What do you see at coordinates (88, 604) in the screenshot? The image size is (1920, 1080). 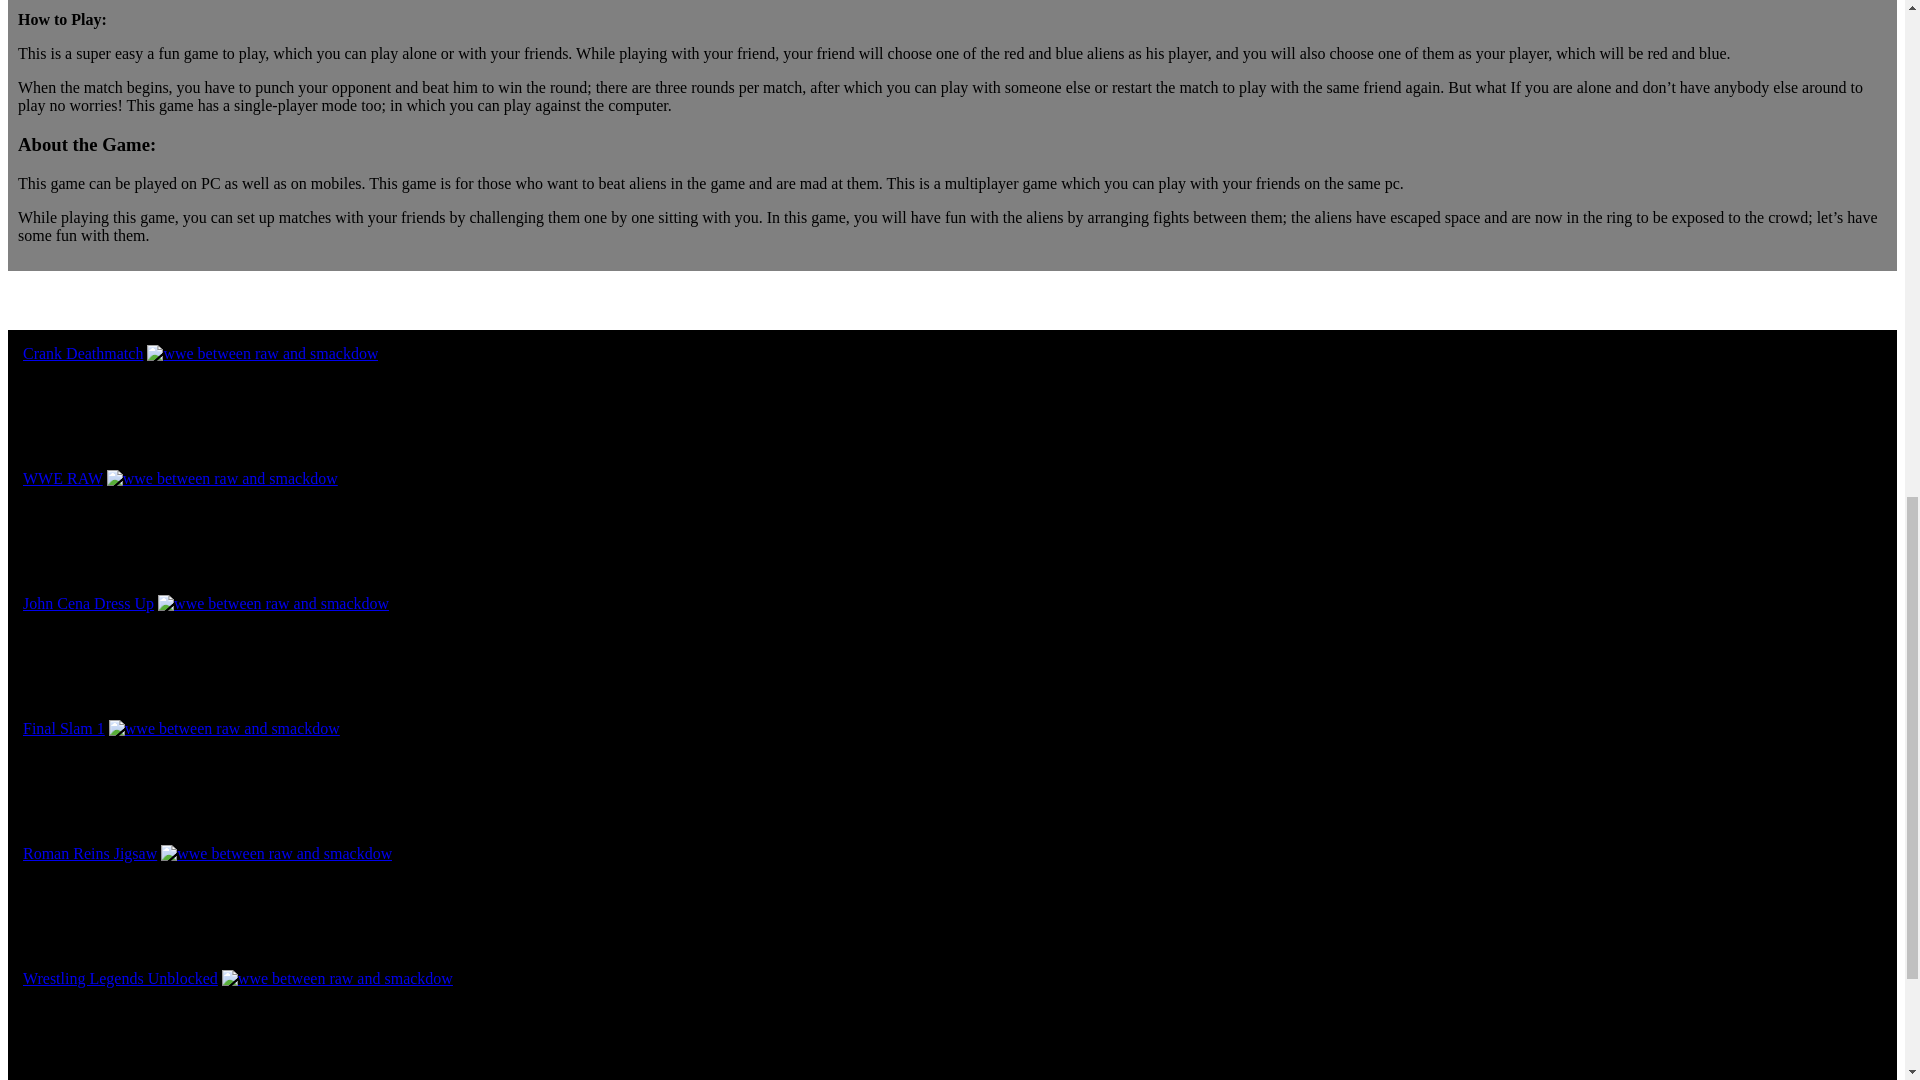 I see `John Cena Dress Up` at bounding box center [88, 604].